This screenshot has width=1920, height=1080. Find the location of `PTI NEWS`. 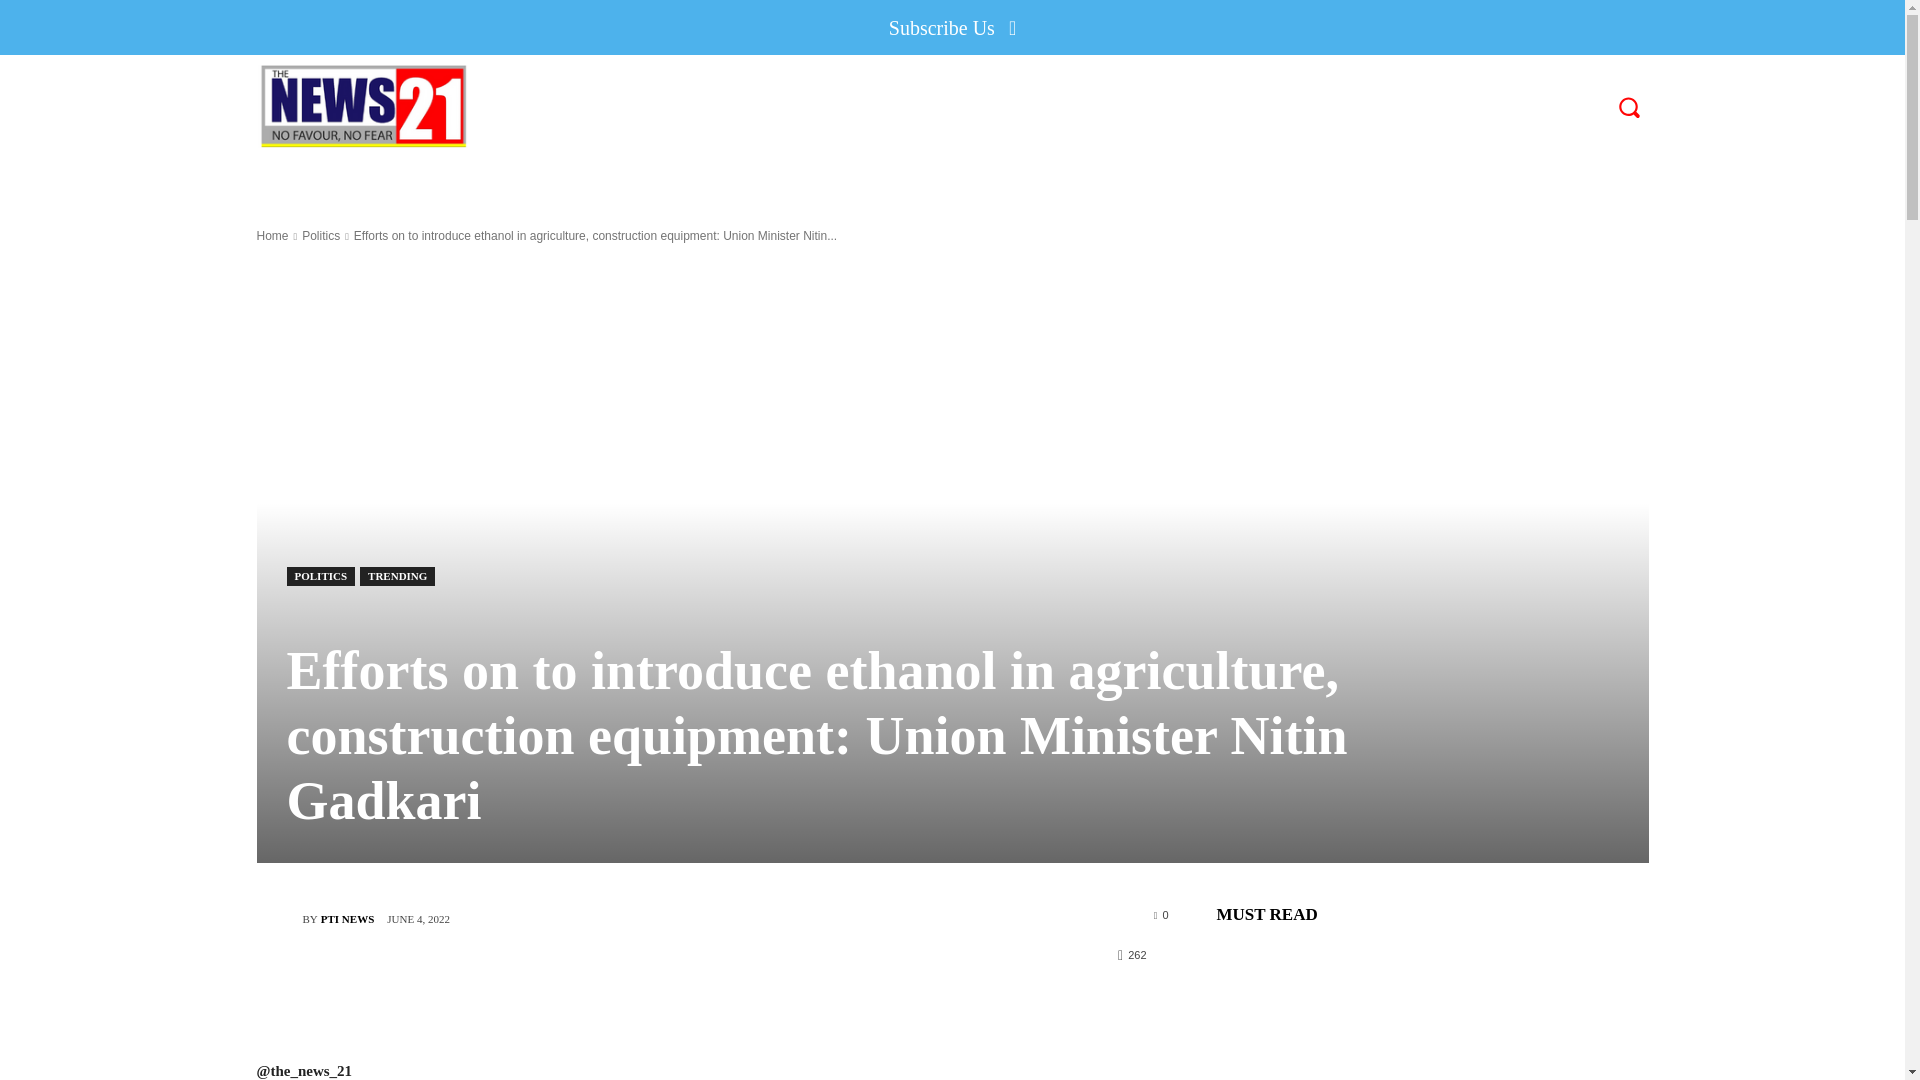

PTI NEWS is located at coordinates (347, 918).